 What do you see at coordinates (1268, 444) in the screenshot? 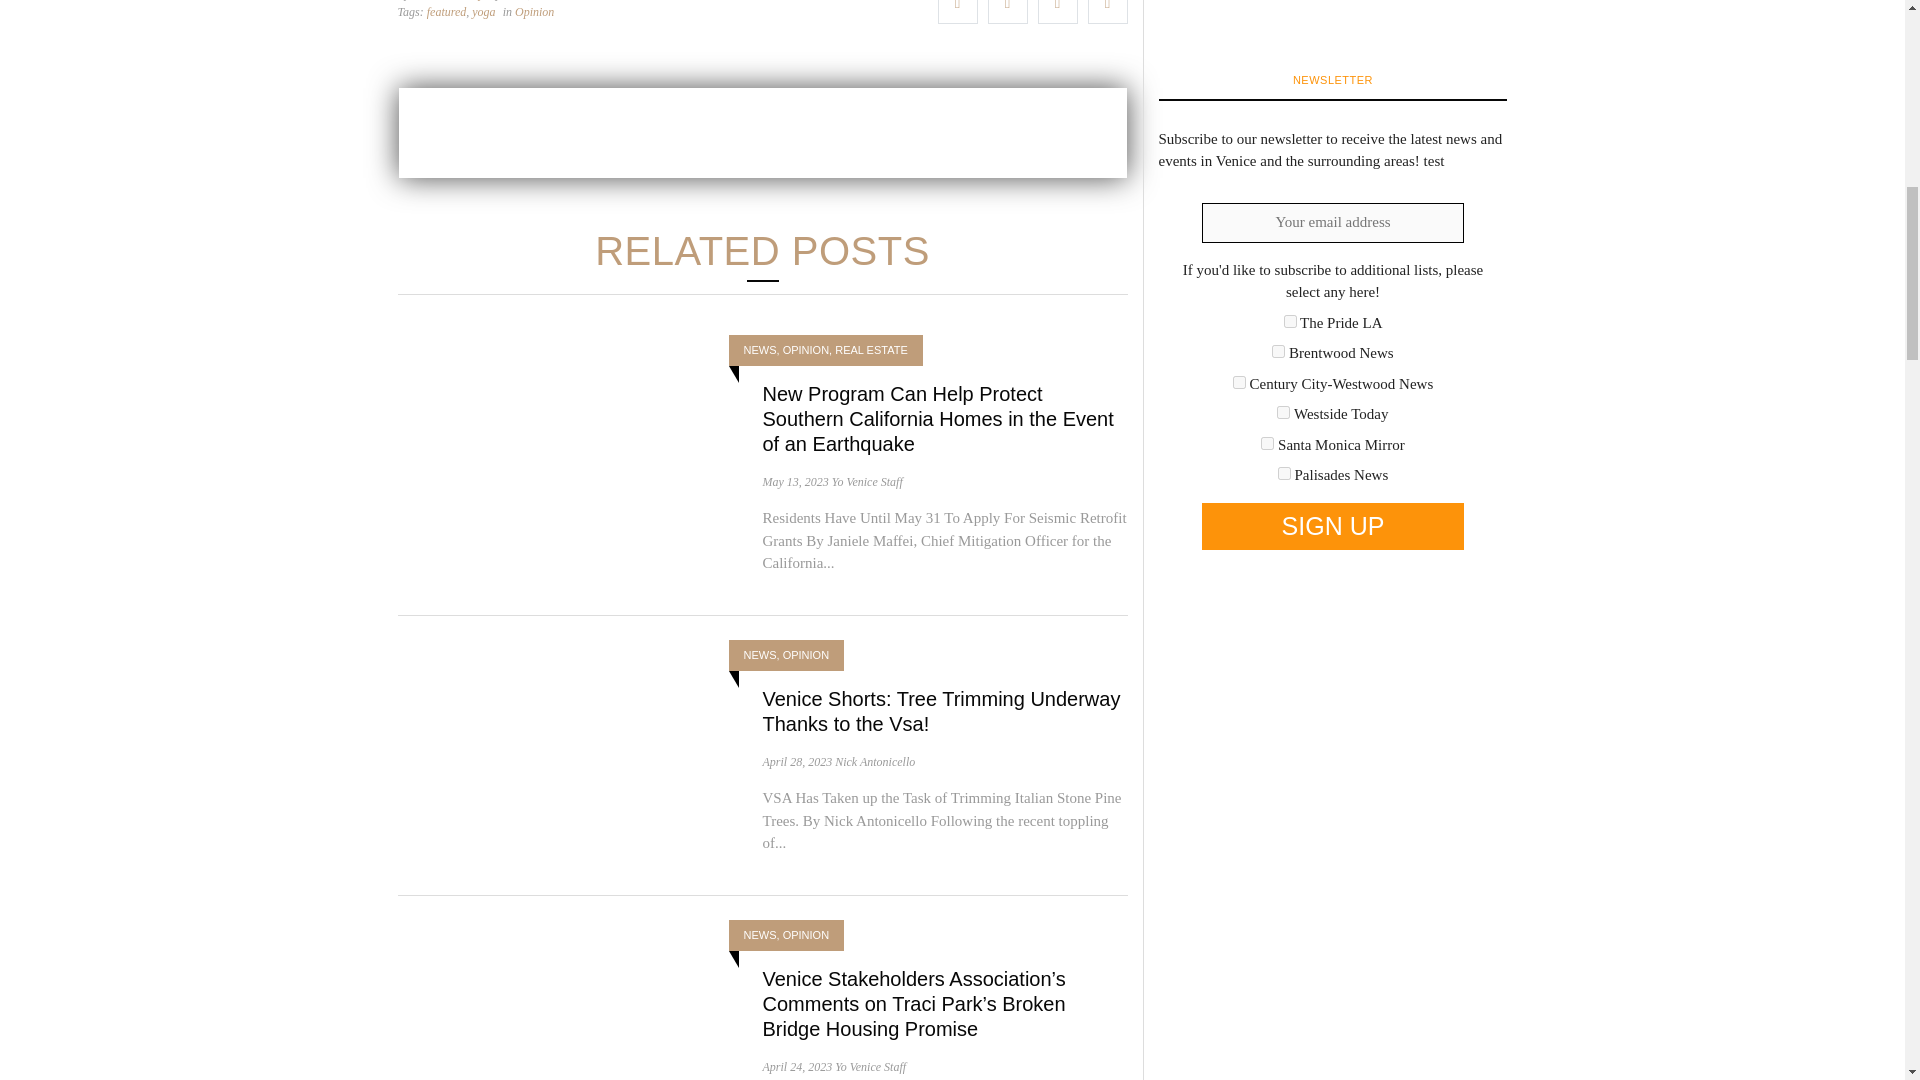
I see `d0b5733862` at bounding box center [1268, 444].